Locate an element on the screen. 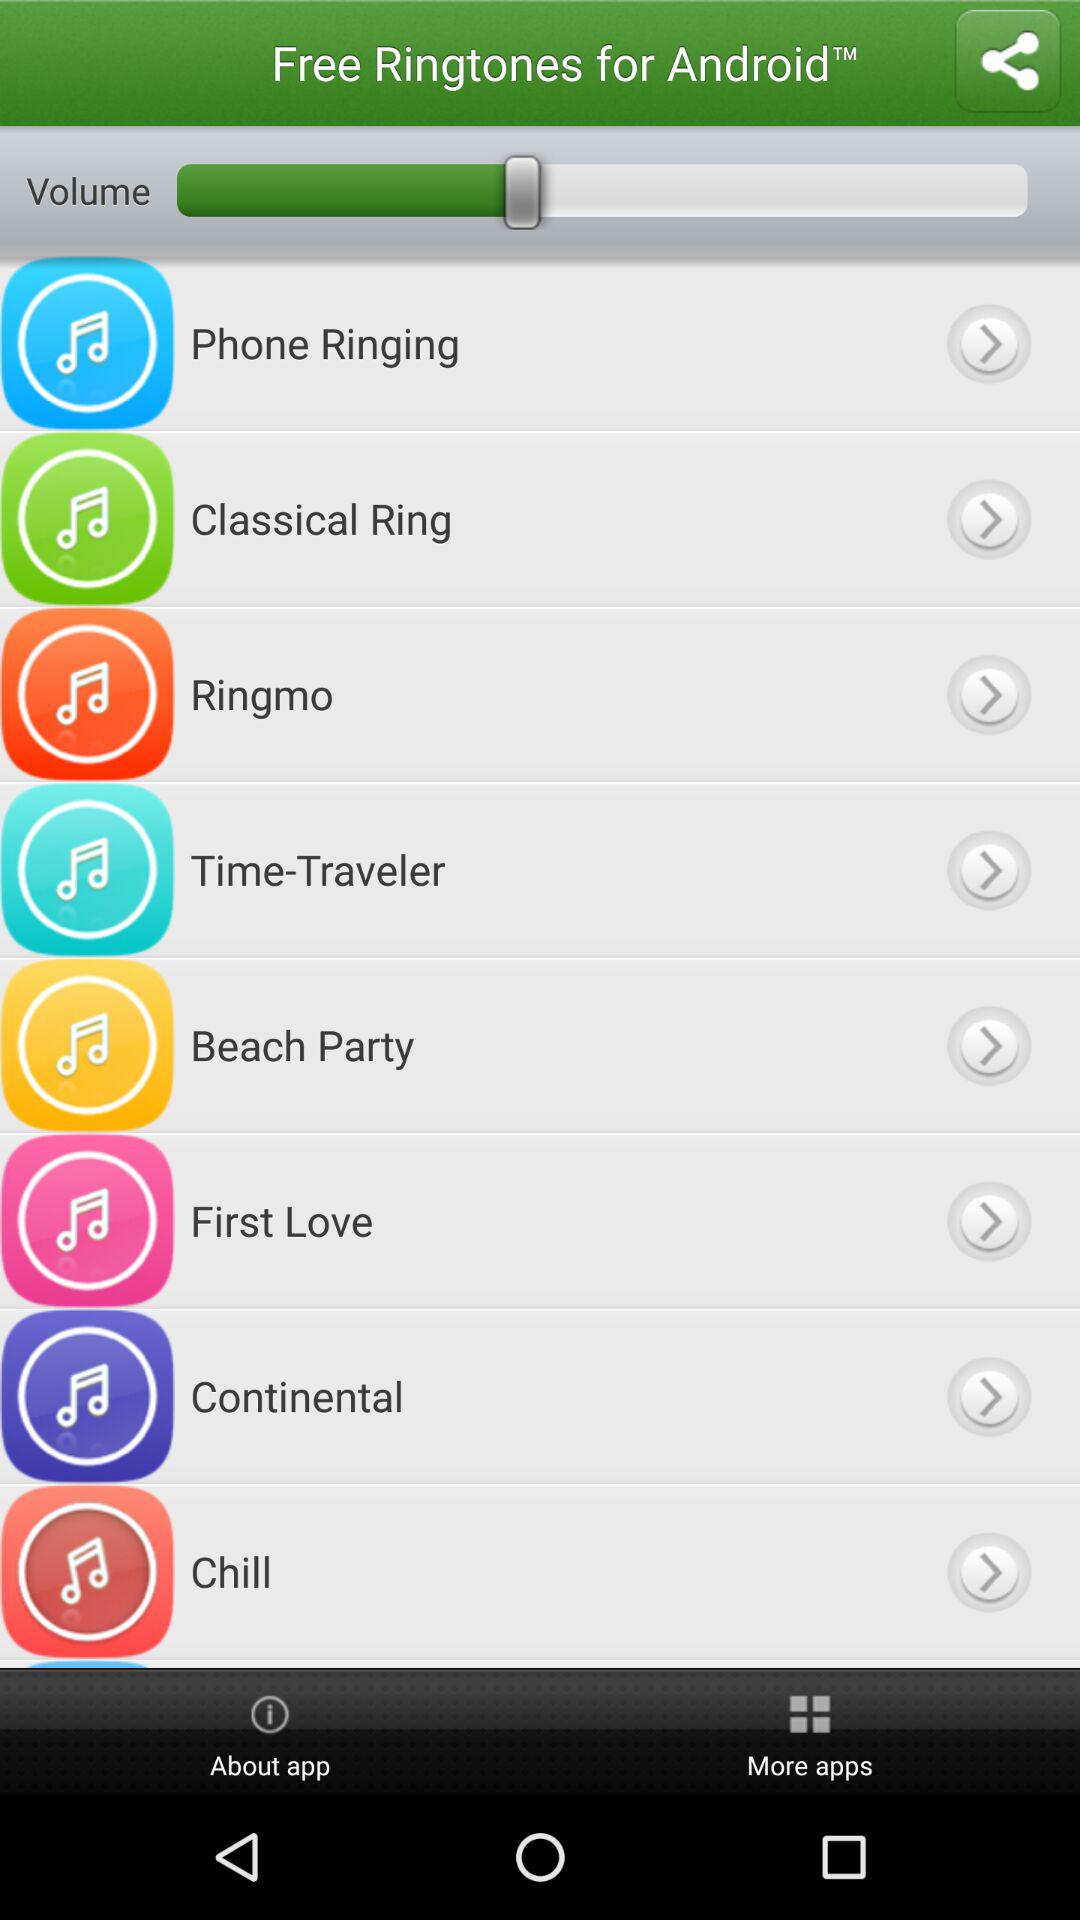 The height and width of the screenshot is (1920, 1080). play button is located at coordinates (988, 1044).